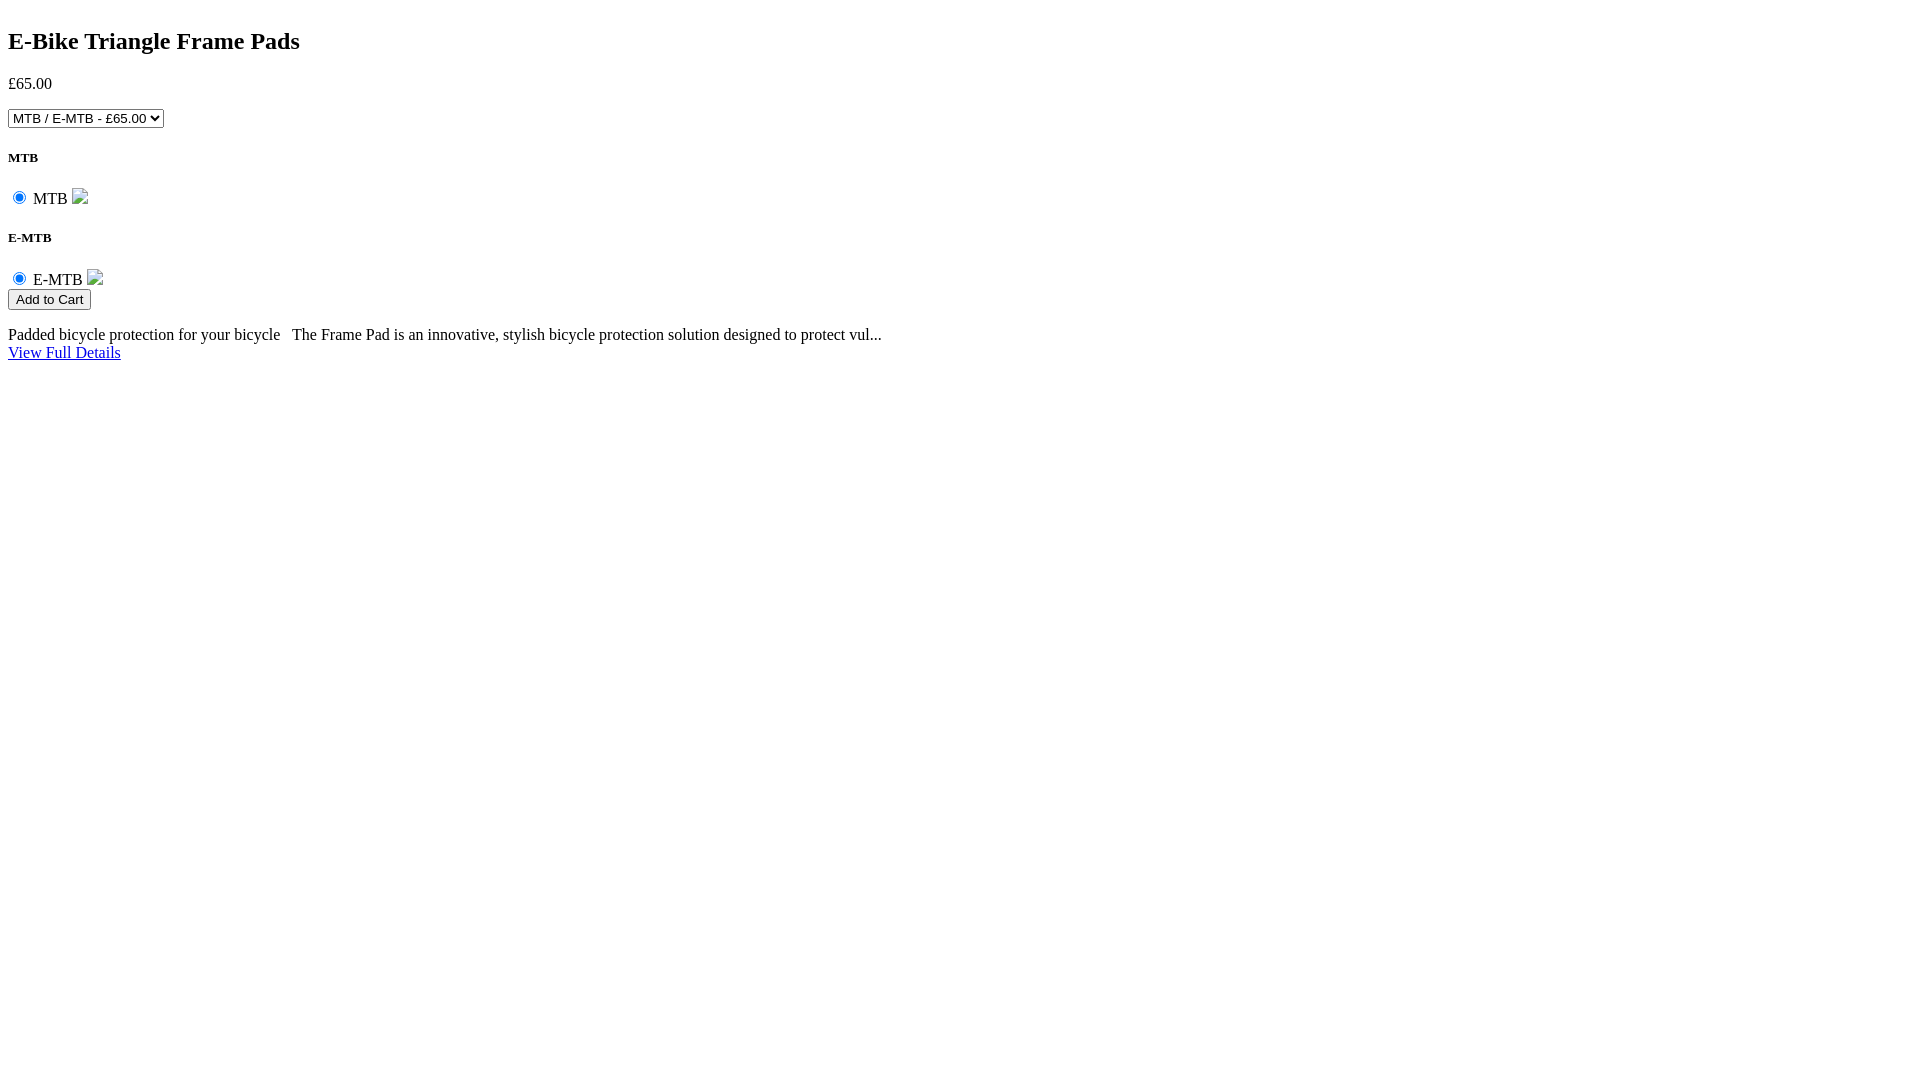 The width and height of the screenshot is (1920, 1080). I want to click on View Full Details, so click(64, 352).